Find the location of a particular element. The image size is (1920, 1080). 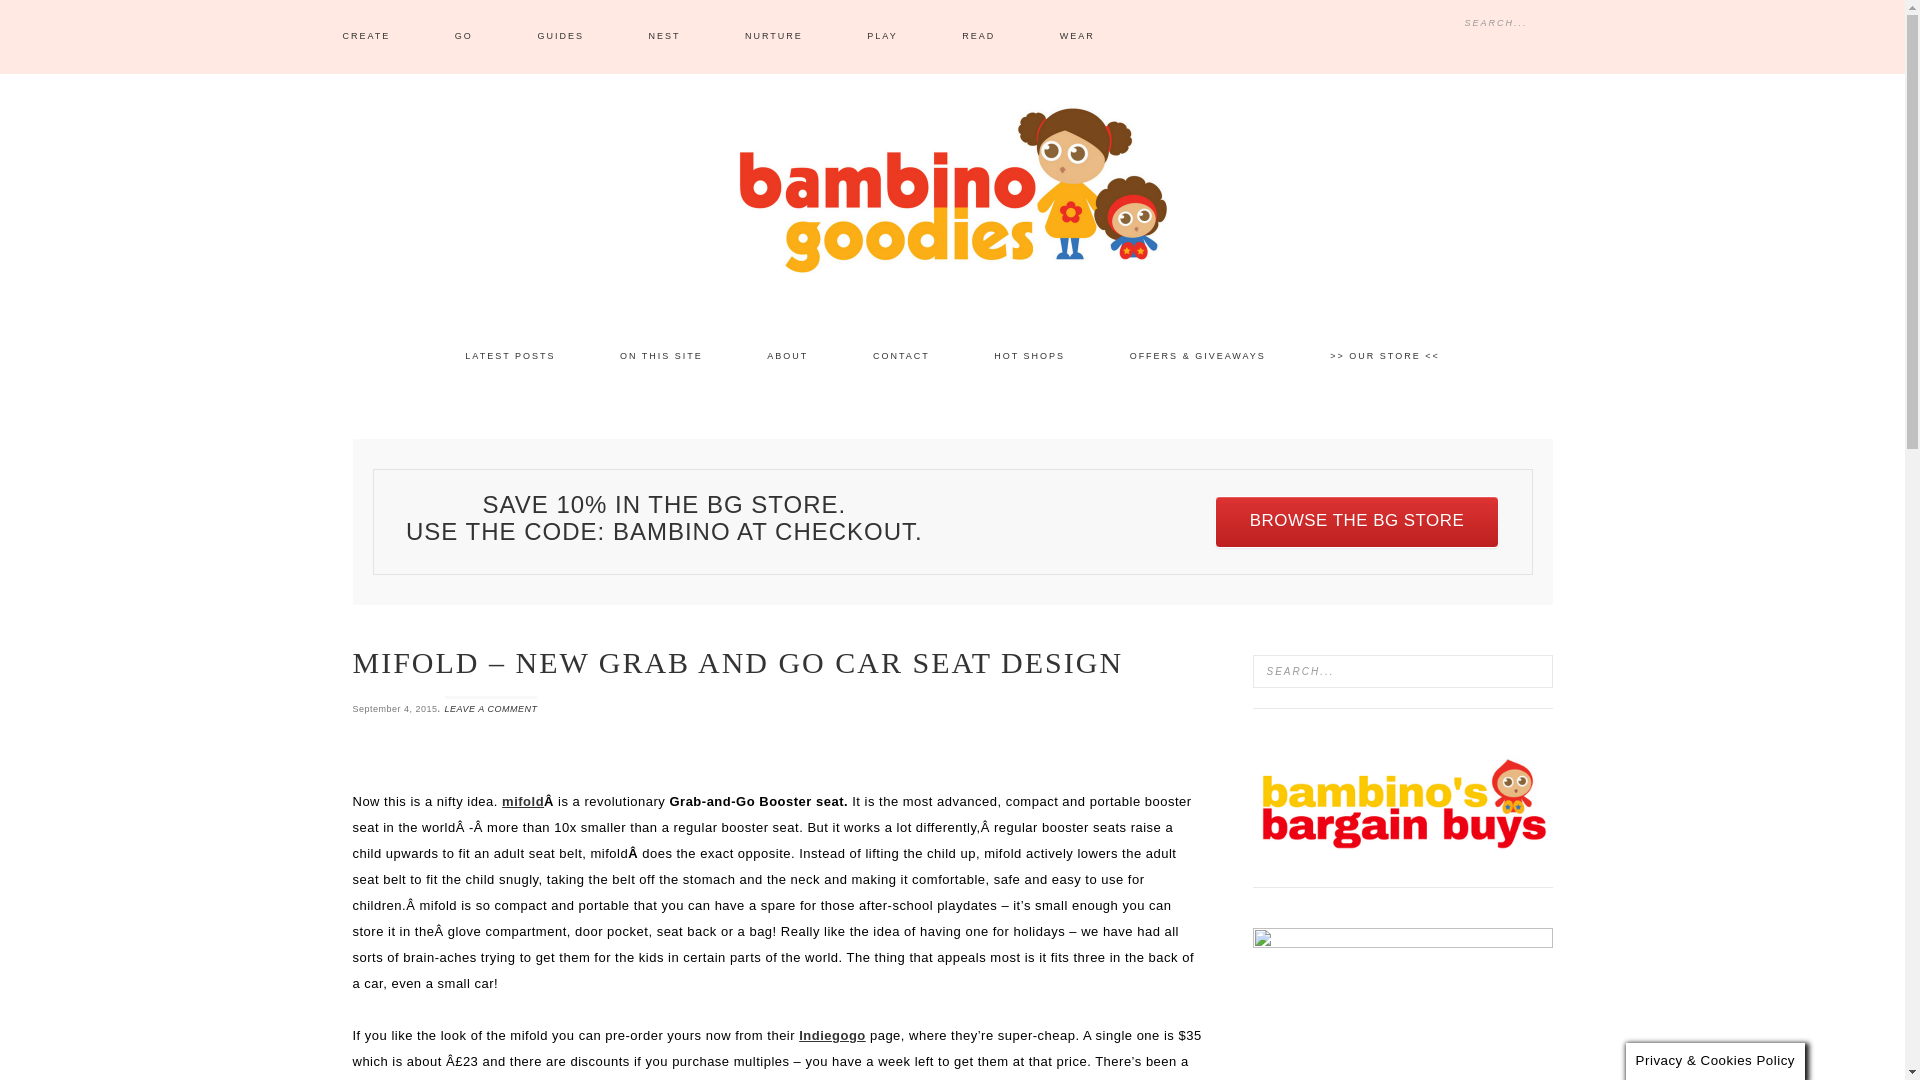

BAMBINO GOODIES is located at coordinates (952, 190).